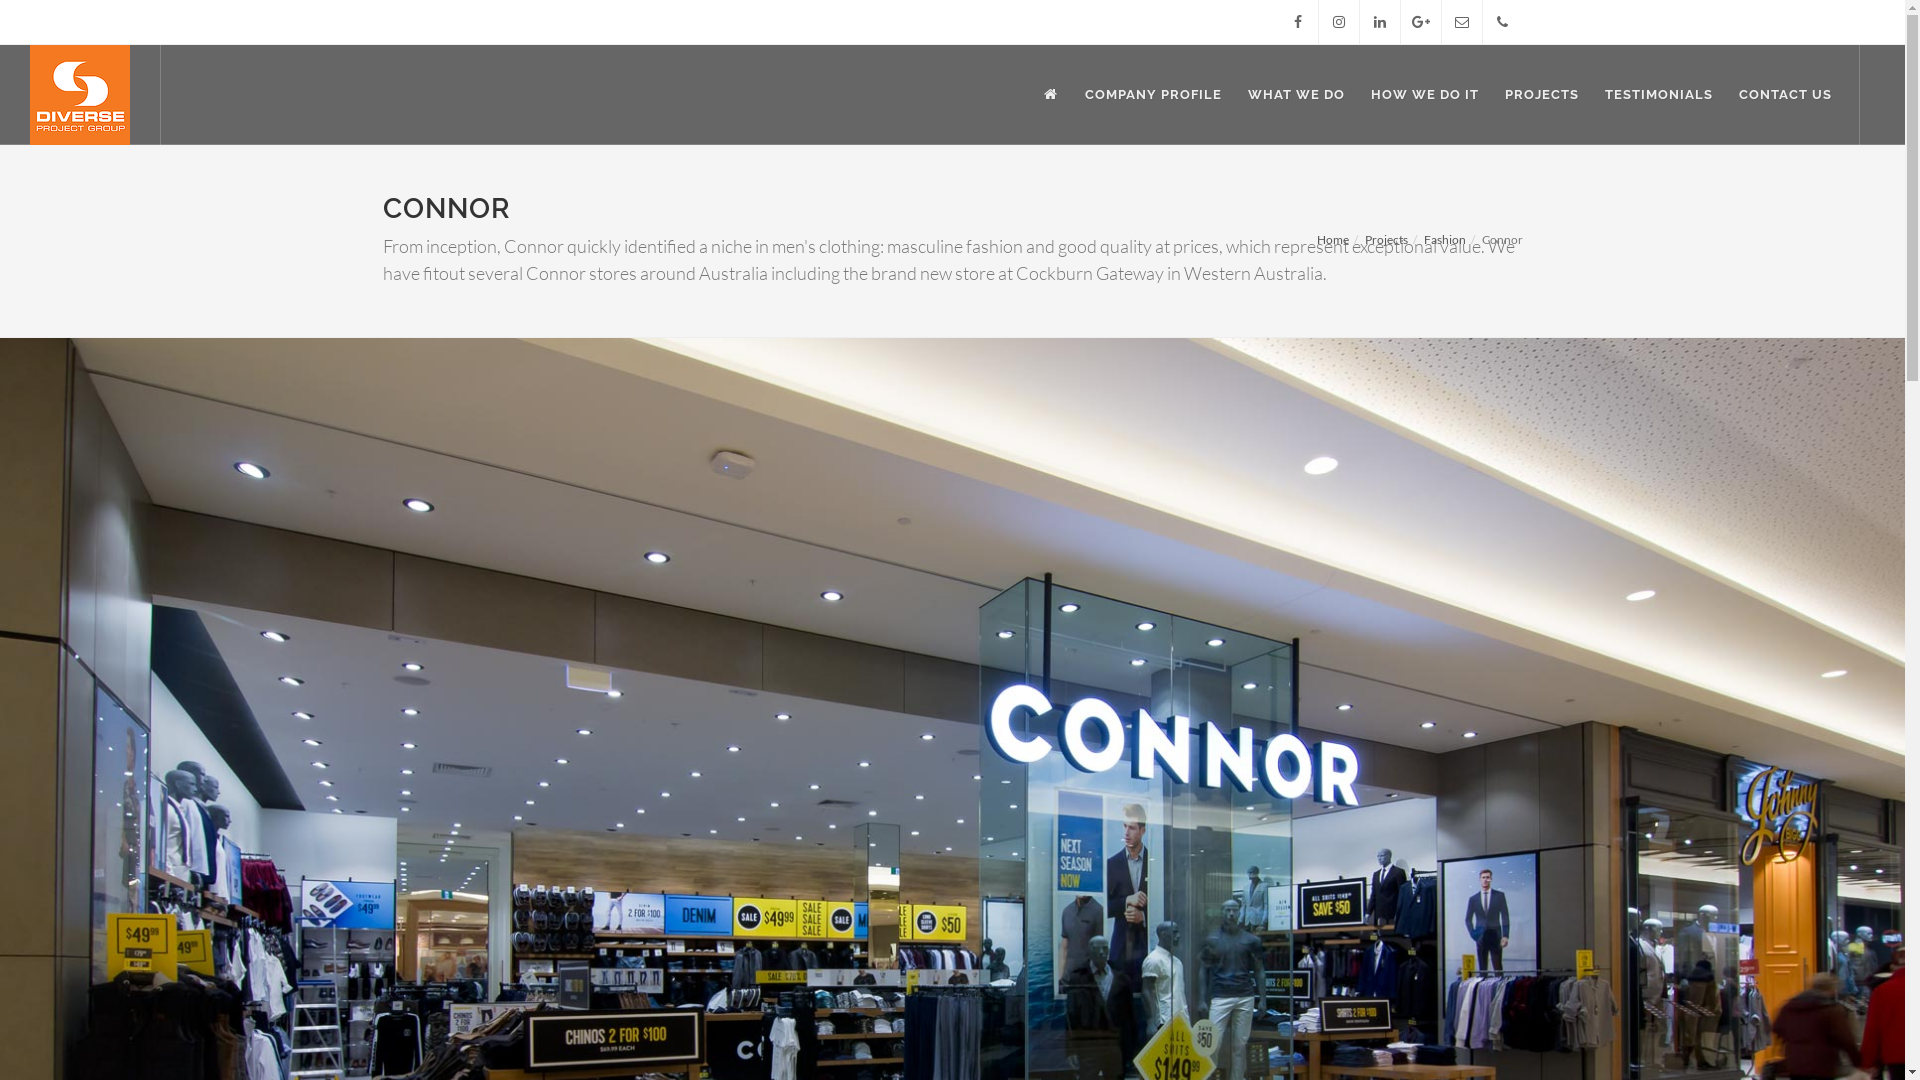  I want to click on Fashion, so click(1445, 240).